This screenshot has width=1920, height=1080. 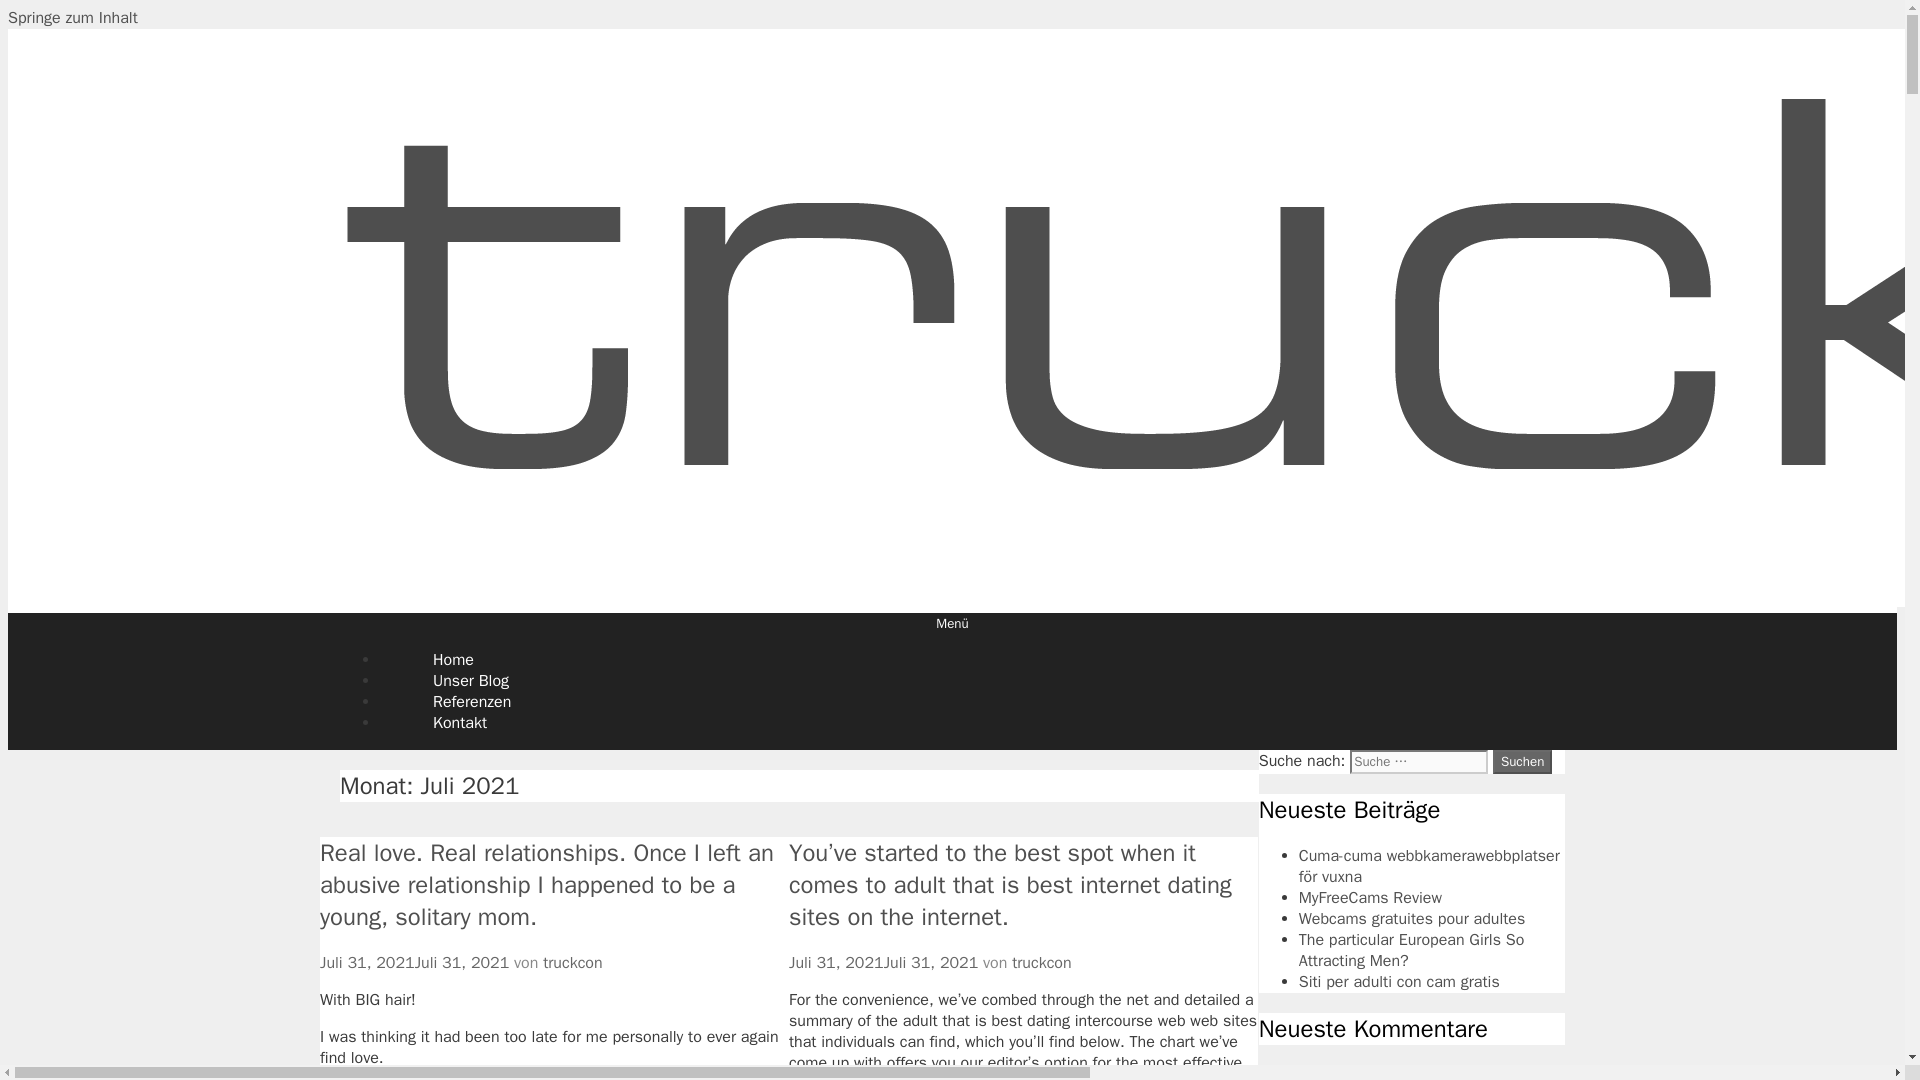 What do you see at coordinates (460, 722) in the screenshot?
I see `Kontakt` at bounding box center [460, 722].